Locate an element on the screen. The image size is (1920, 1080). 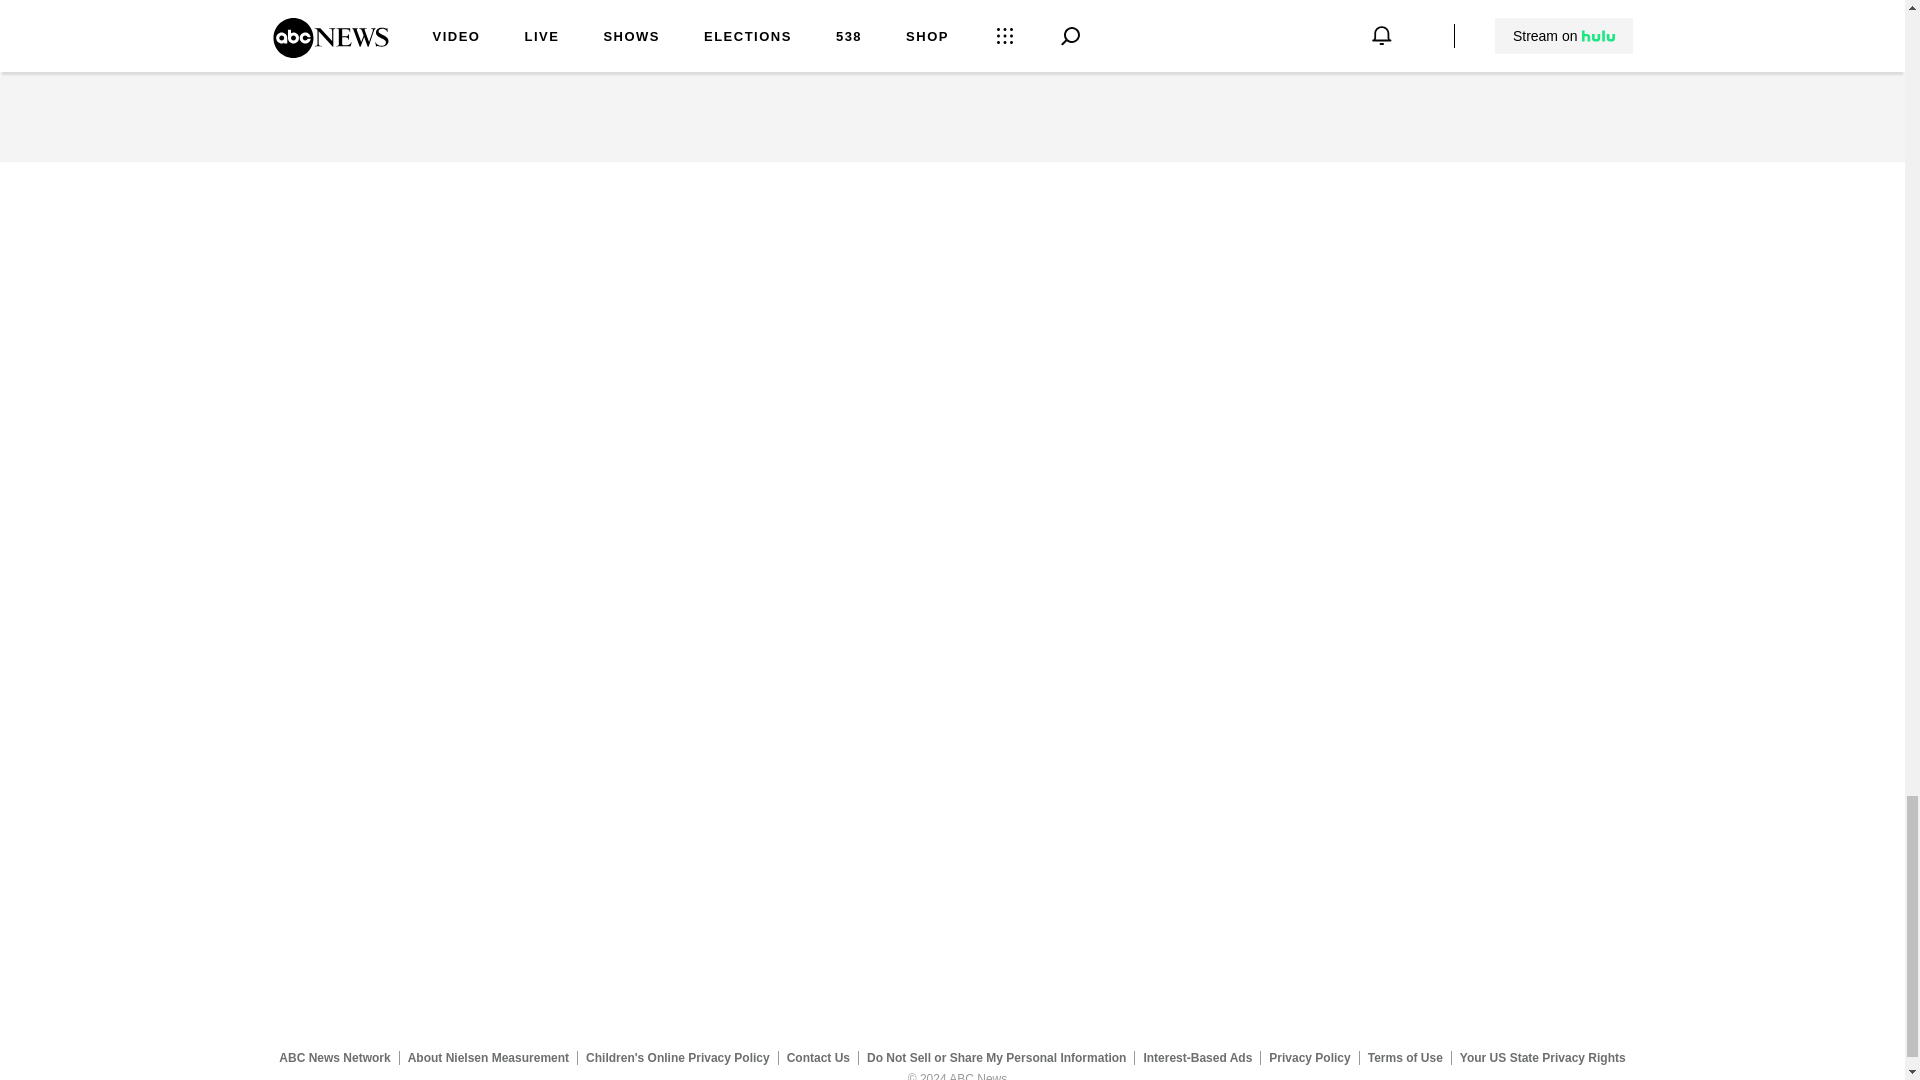
Contact Us is located at coordinates (818, 1057).